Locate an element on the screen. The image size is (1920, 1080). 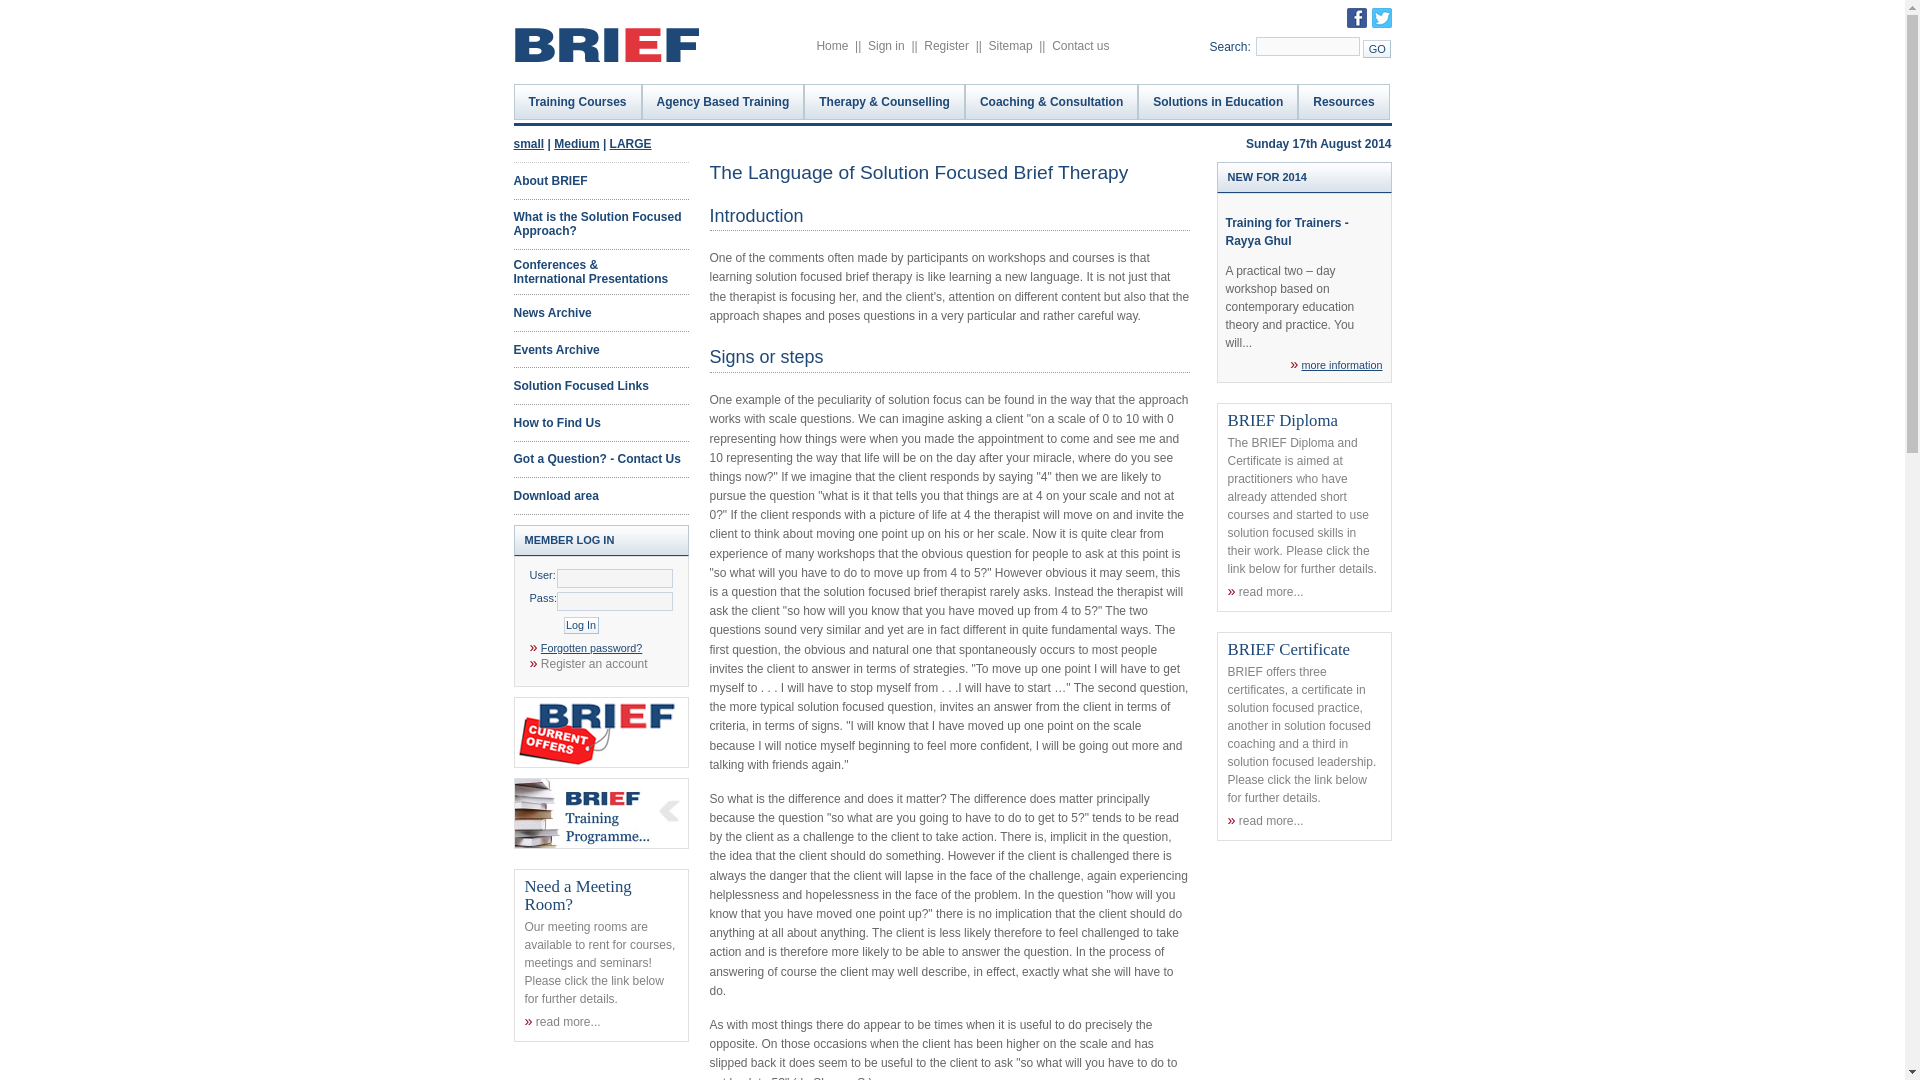
Forgotten password? is located at coordinates (591, 648).